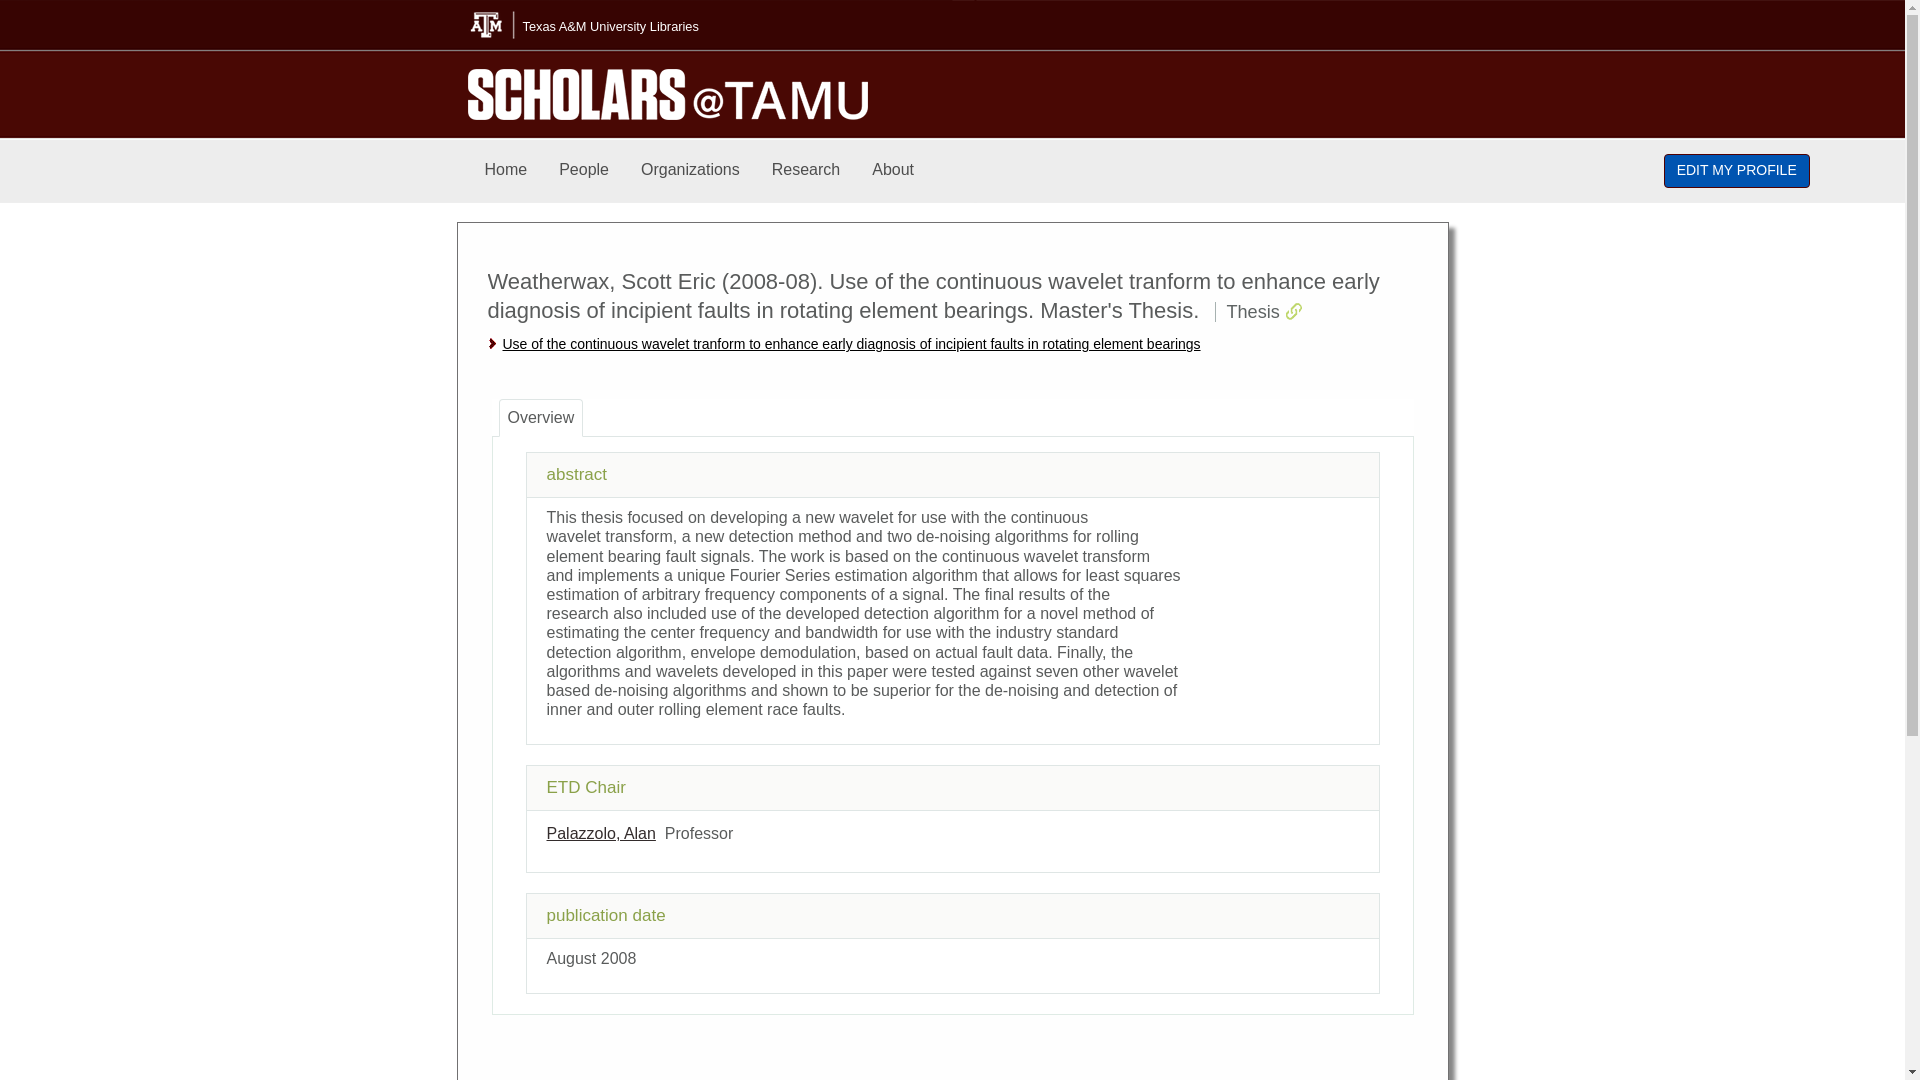 Image resolution: width=1920 pixels, height=1080 pixels. Describe the element at coordinates (1737, 170) in the screenshot. I see `EDIT MY PROFILE` at that location.